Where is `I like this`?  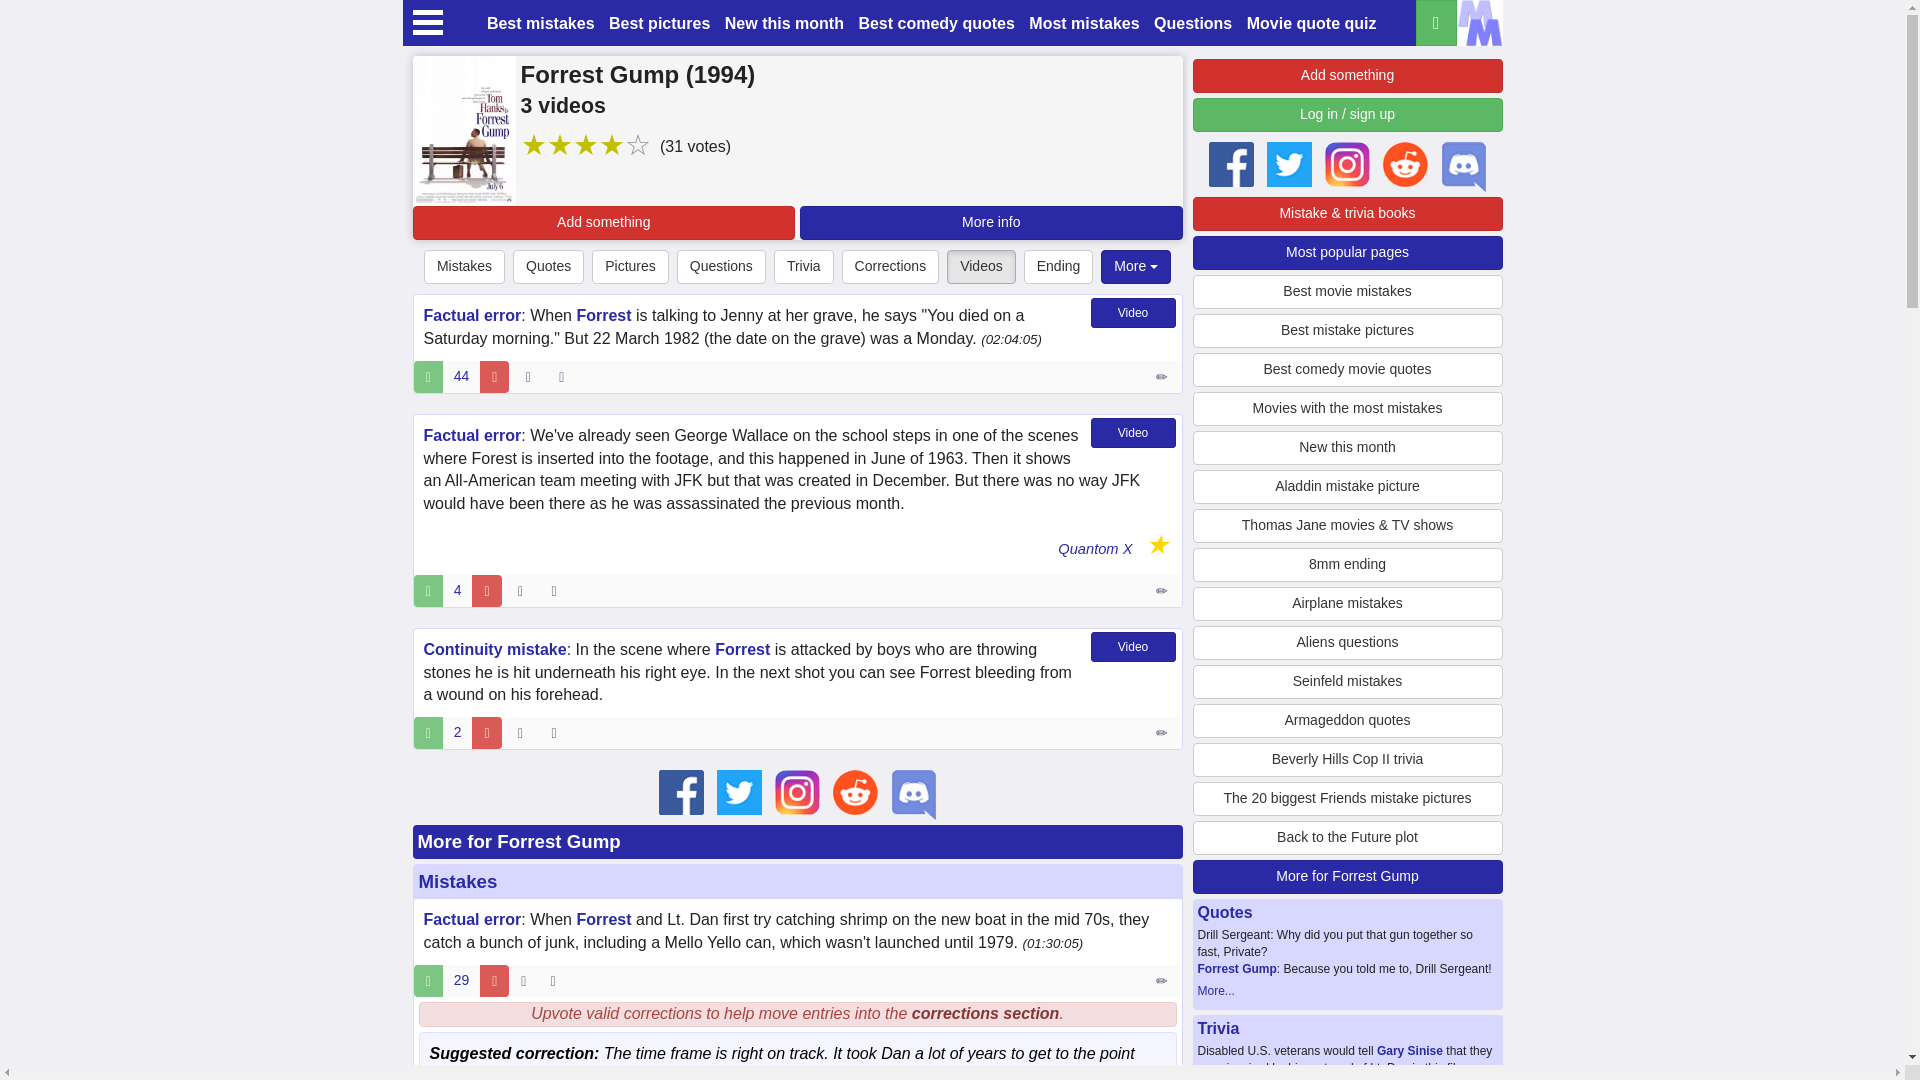 I like this is located at coordinates (428, 733).